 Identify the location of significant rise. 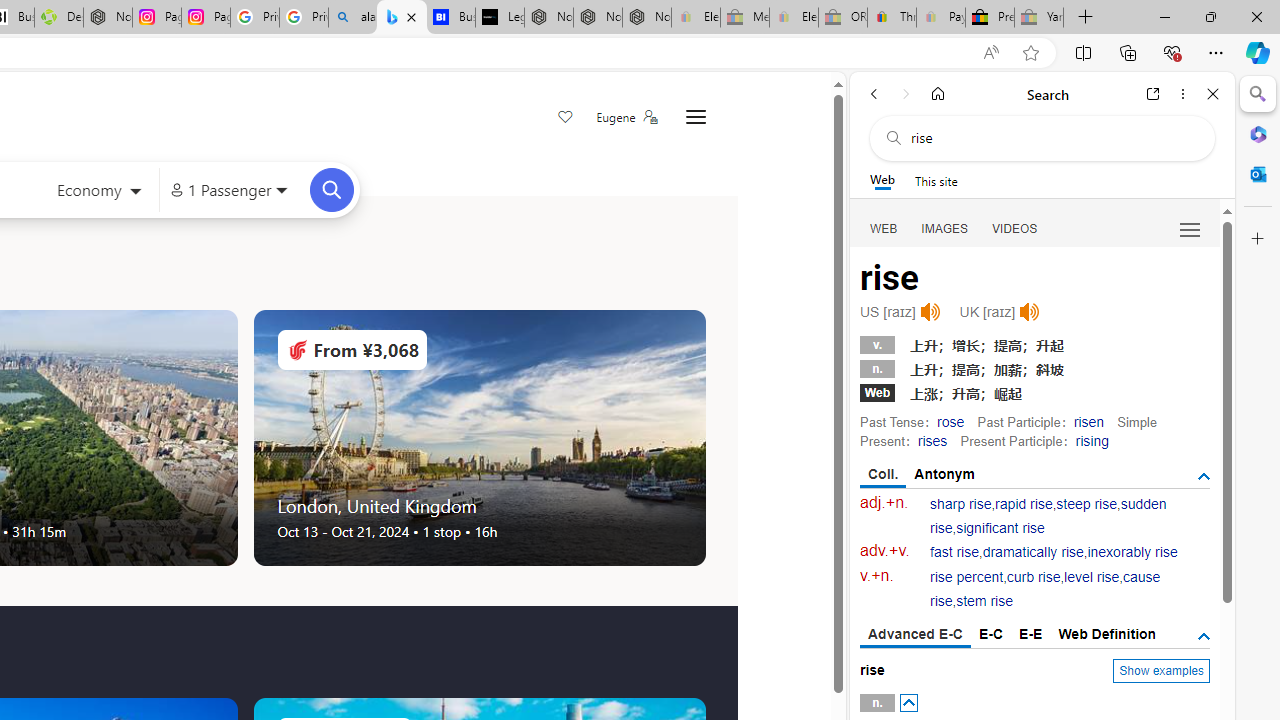
(1000, 528).